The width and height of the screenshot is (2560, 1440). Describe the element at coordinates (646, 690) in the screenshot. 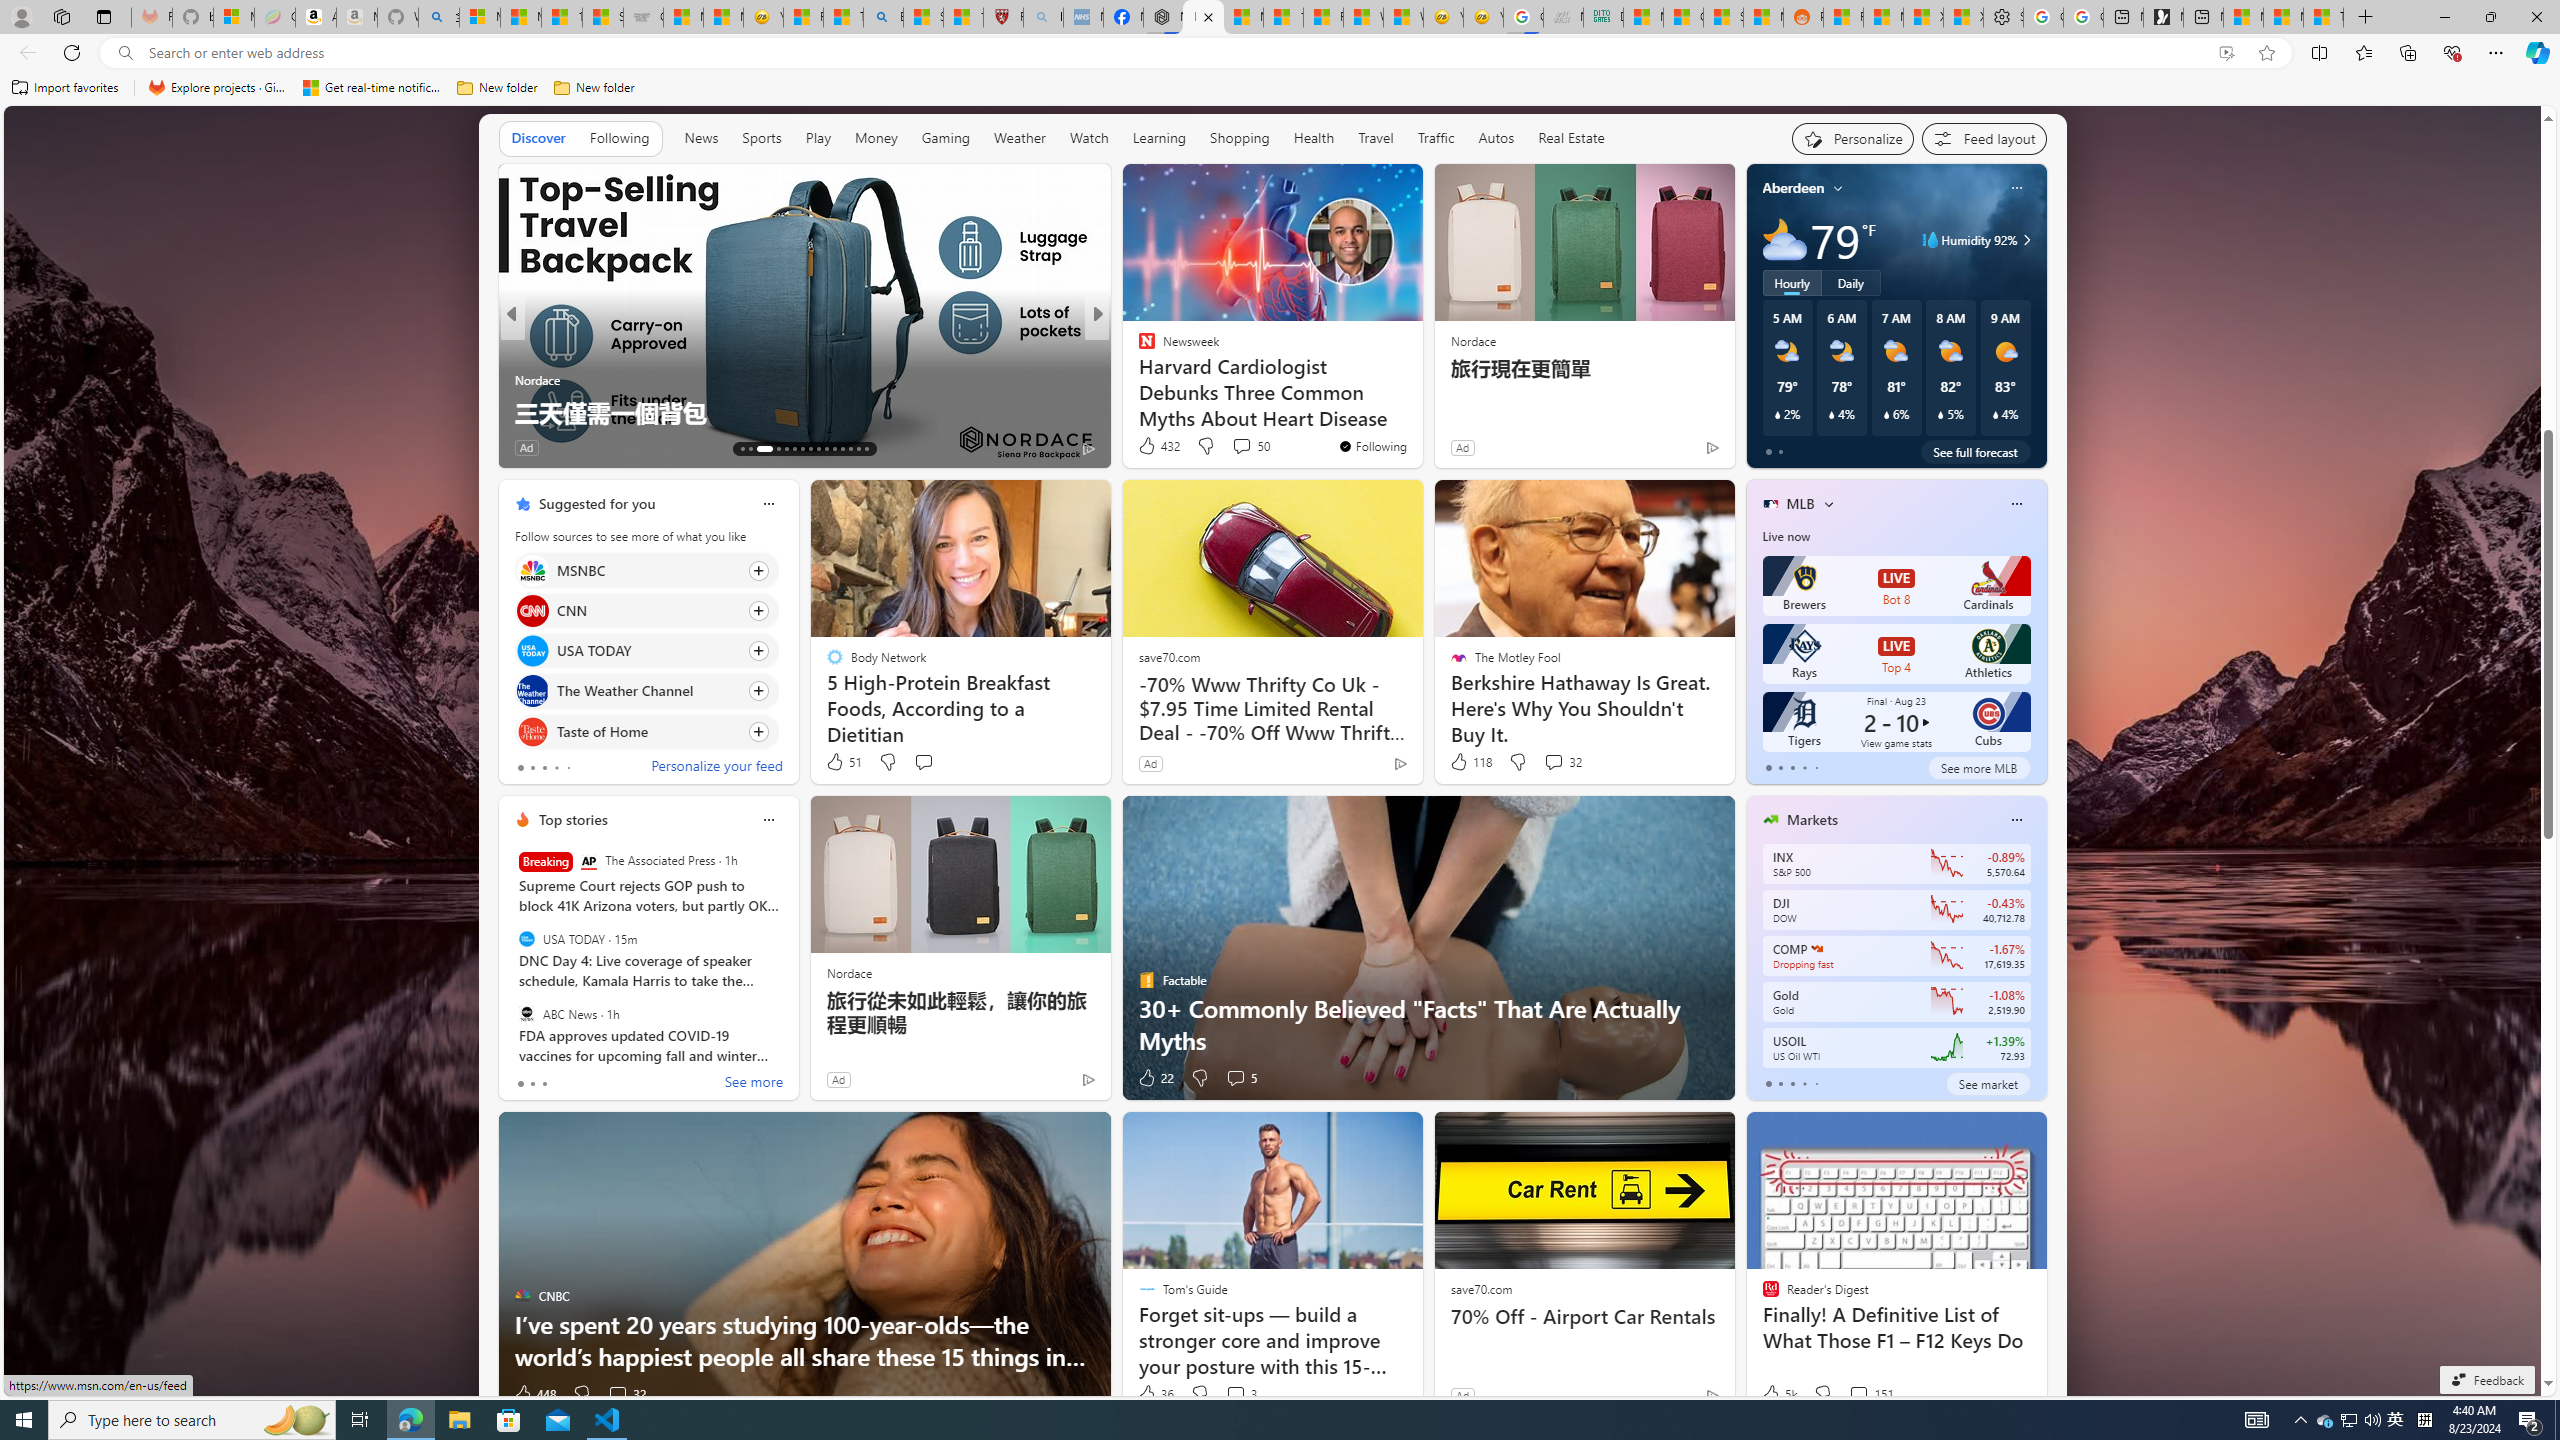

I see `Click to follow source The Weather Channel` at that location.